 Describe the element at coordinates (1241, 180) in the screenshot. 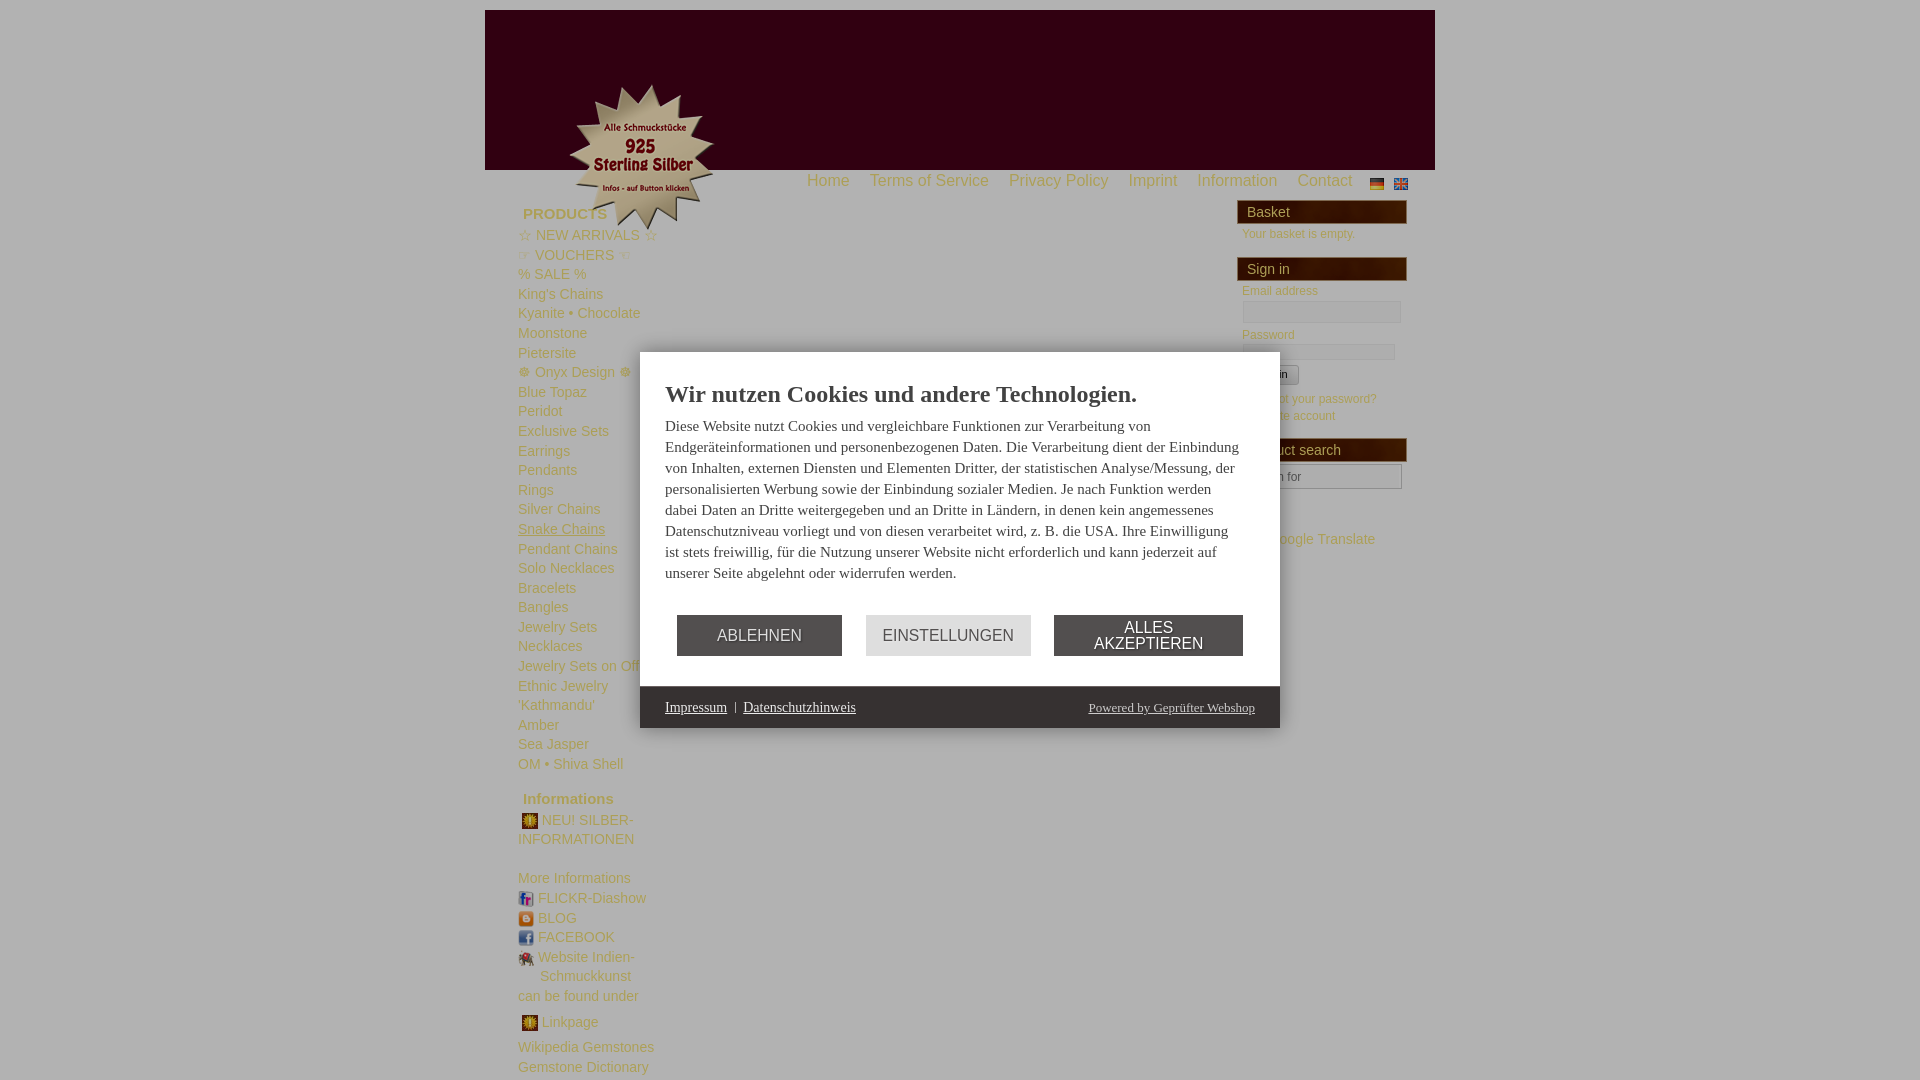

I see `Information` at that location.